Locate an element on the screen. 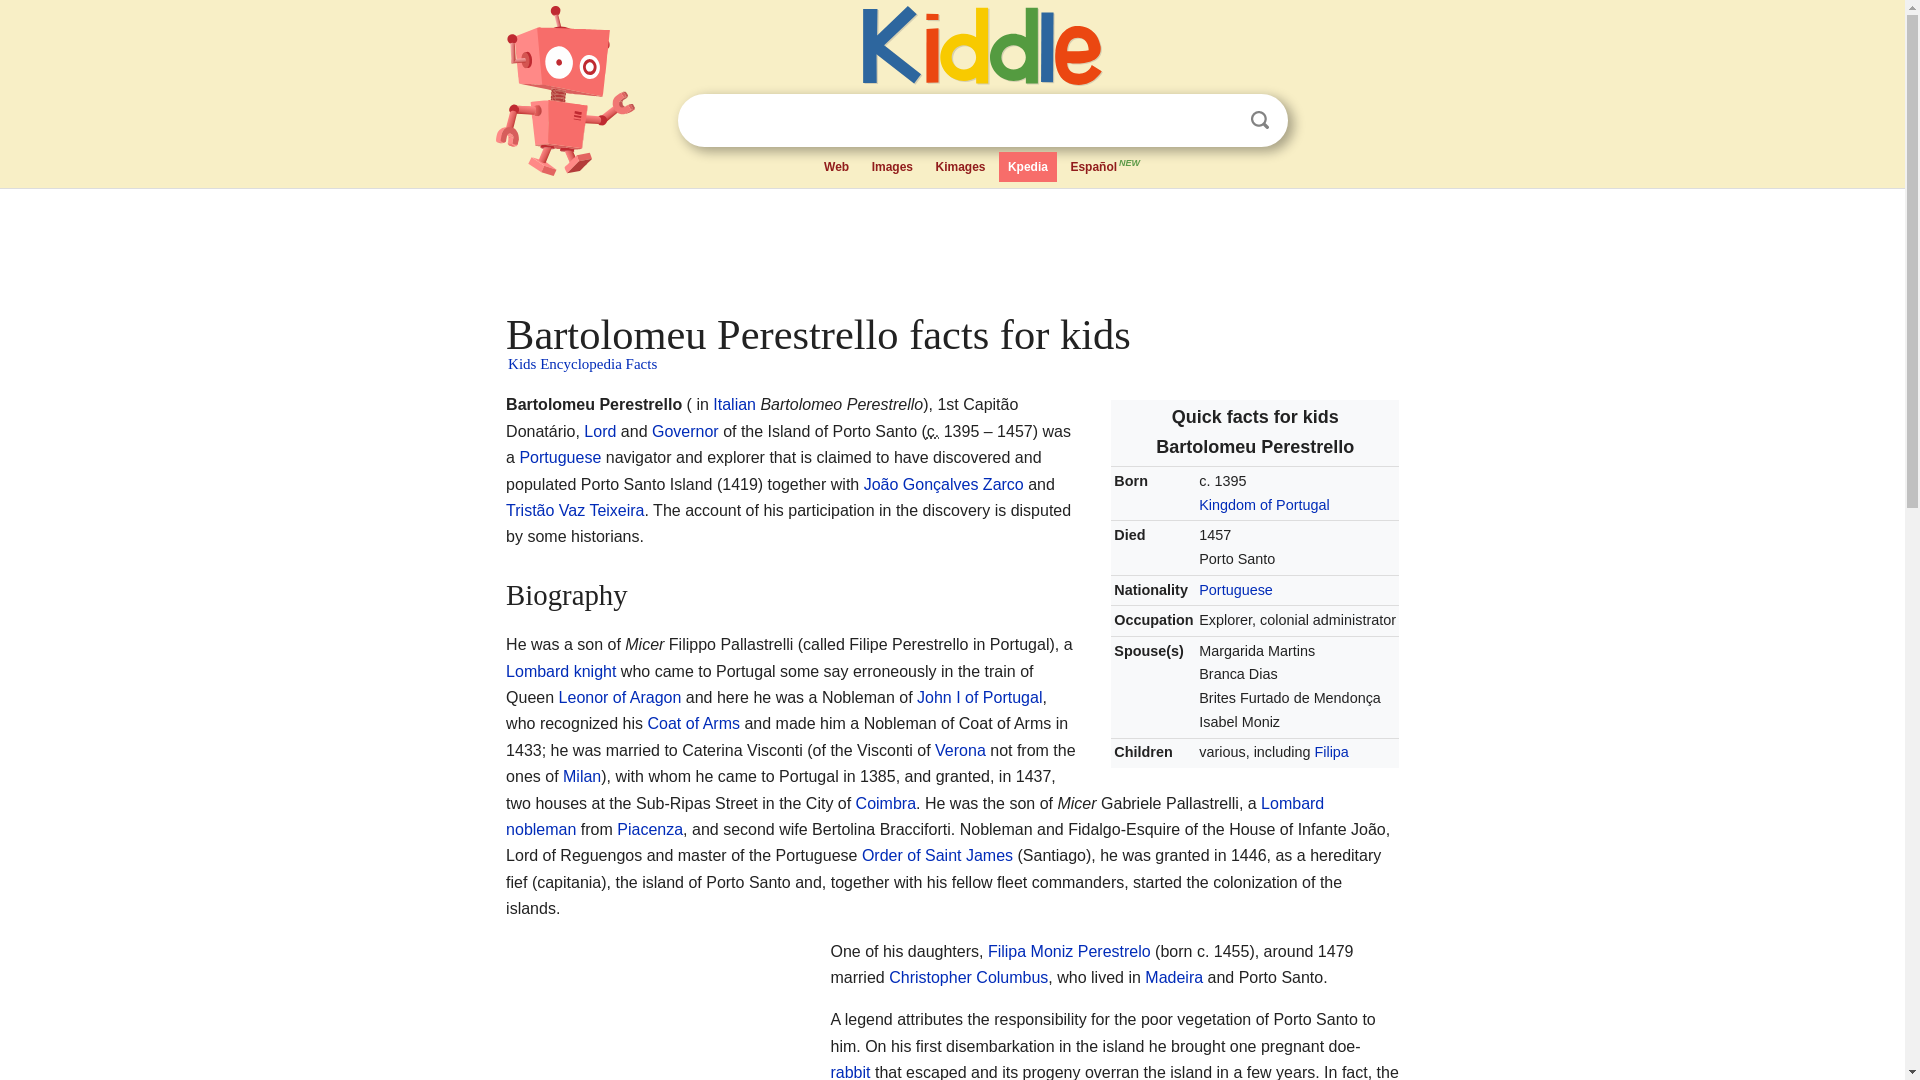 This screenshot has width=1920, height=1080. Coat of arms is located at coordinates (694, 723).